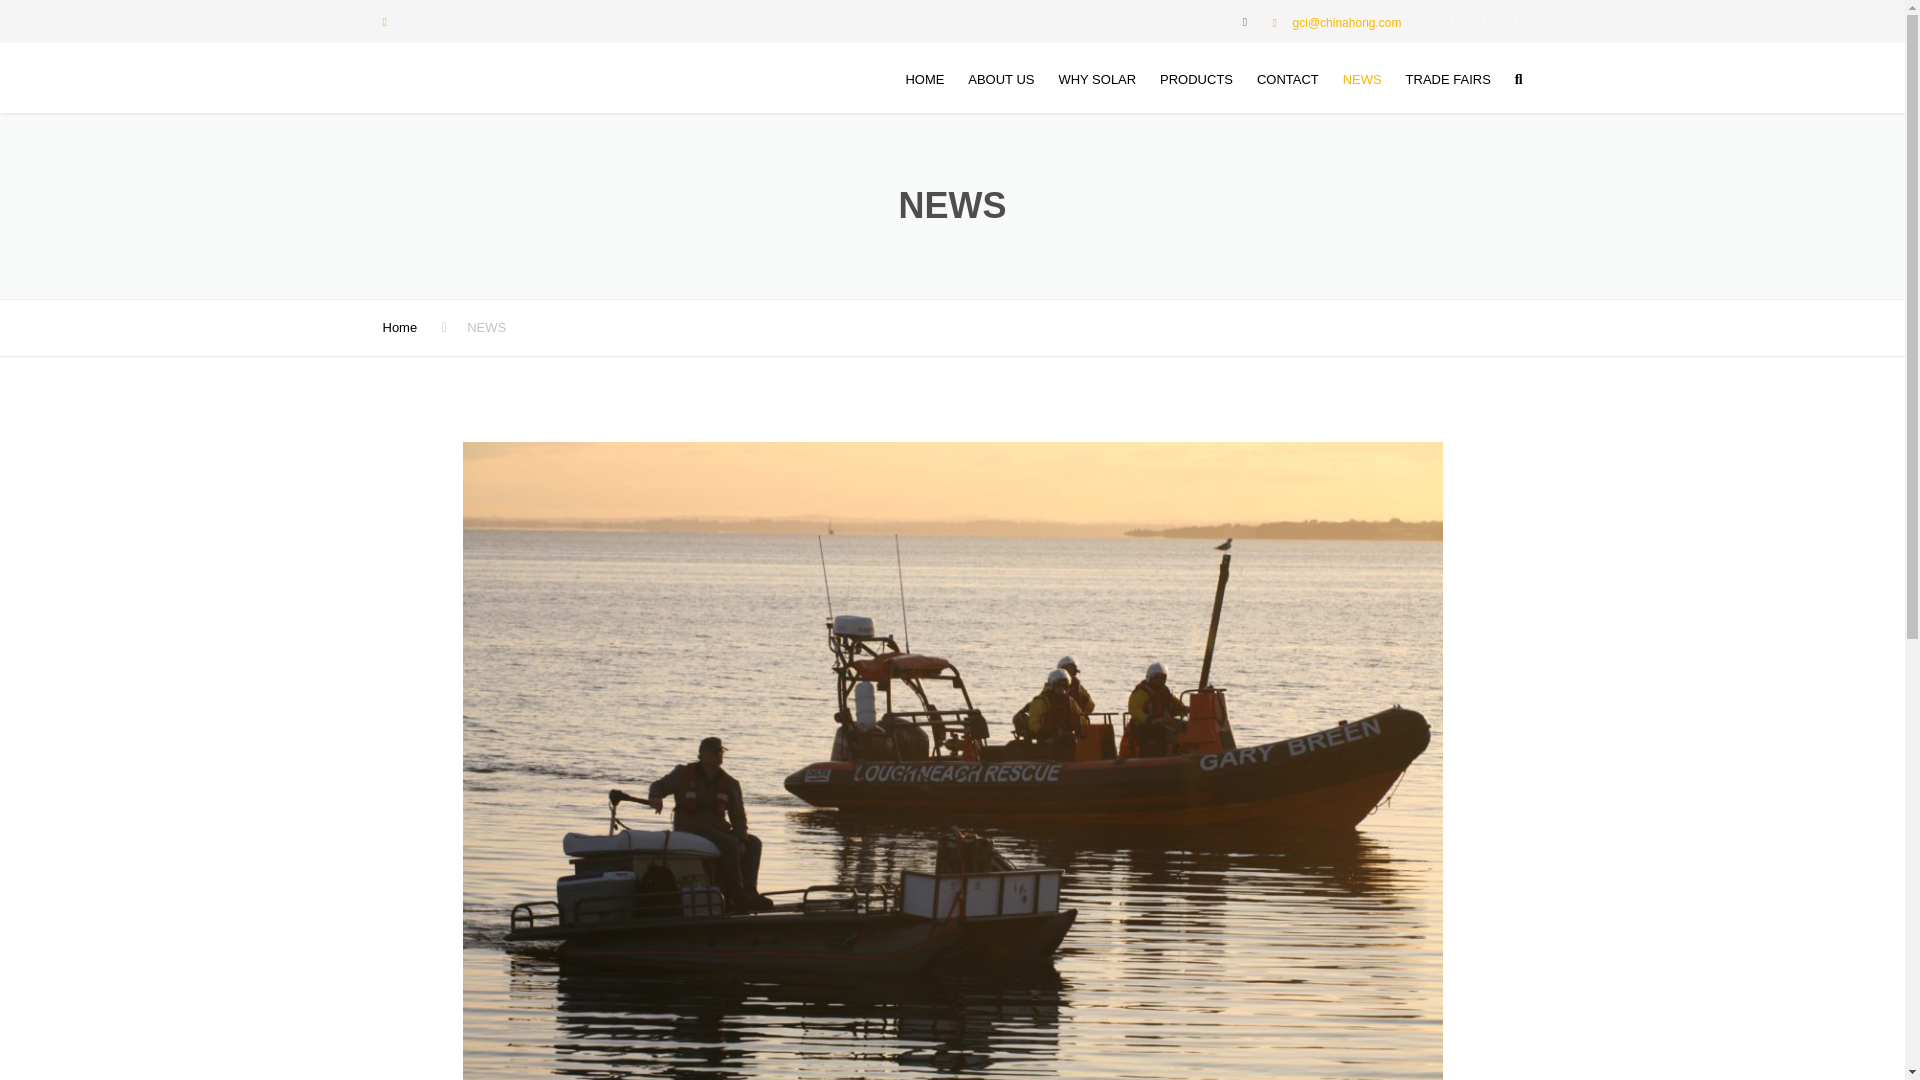 The image size is (1920, 1080). Describe the element at coordinates (1287, 80) in the screenshot. I see `CONTACT` at that location.